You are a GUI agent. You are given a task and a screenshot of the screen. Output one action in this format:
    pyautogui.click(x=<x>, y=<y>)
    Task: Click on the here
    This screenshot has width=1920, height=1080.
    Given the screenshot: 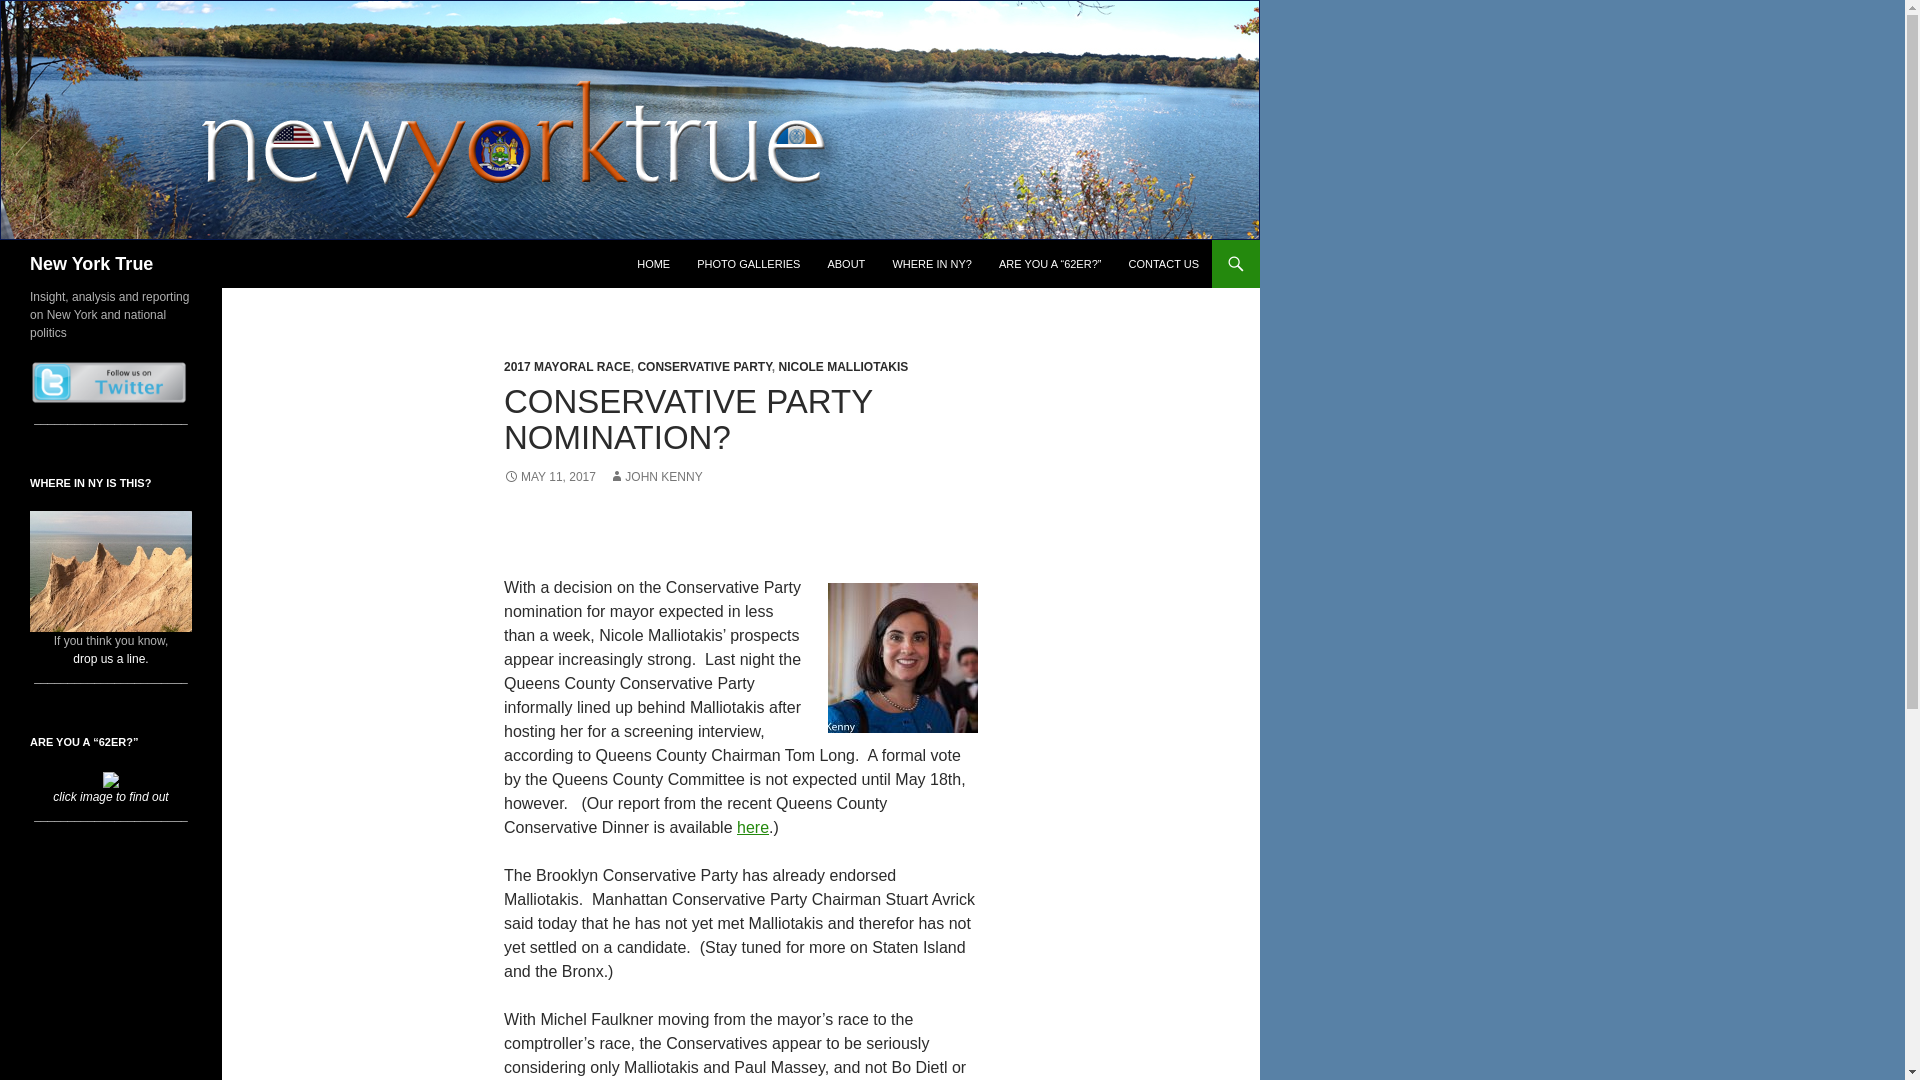 What is the action you would take?
    pyautogui.click(x=753, y=826)
    